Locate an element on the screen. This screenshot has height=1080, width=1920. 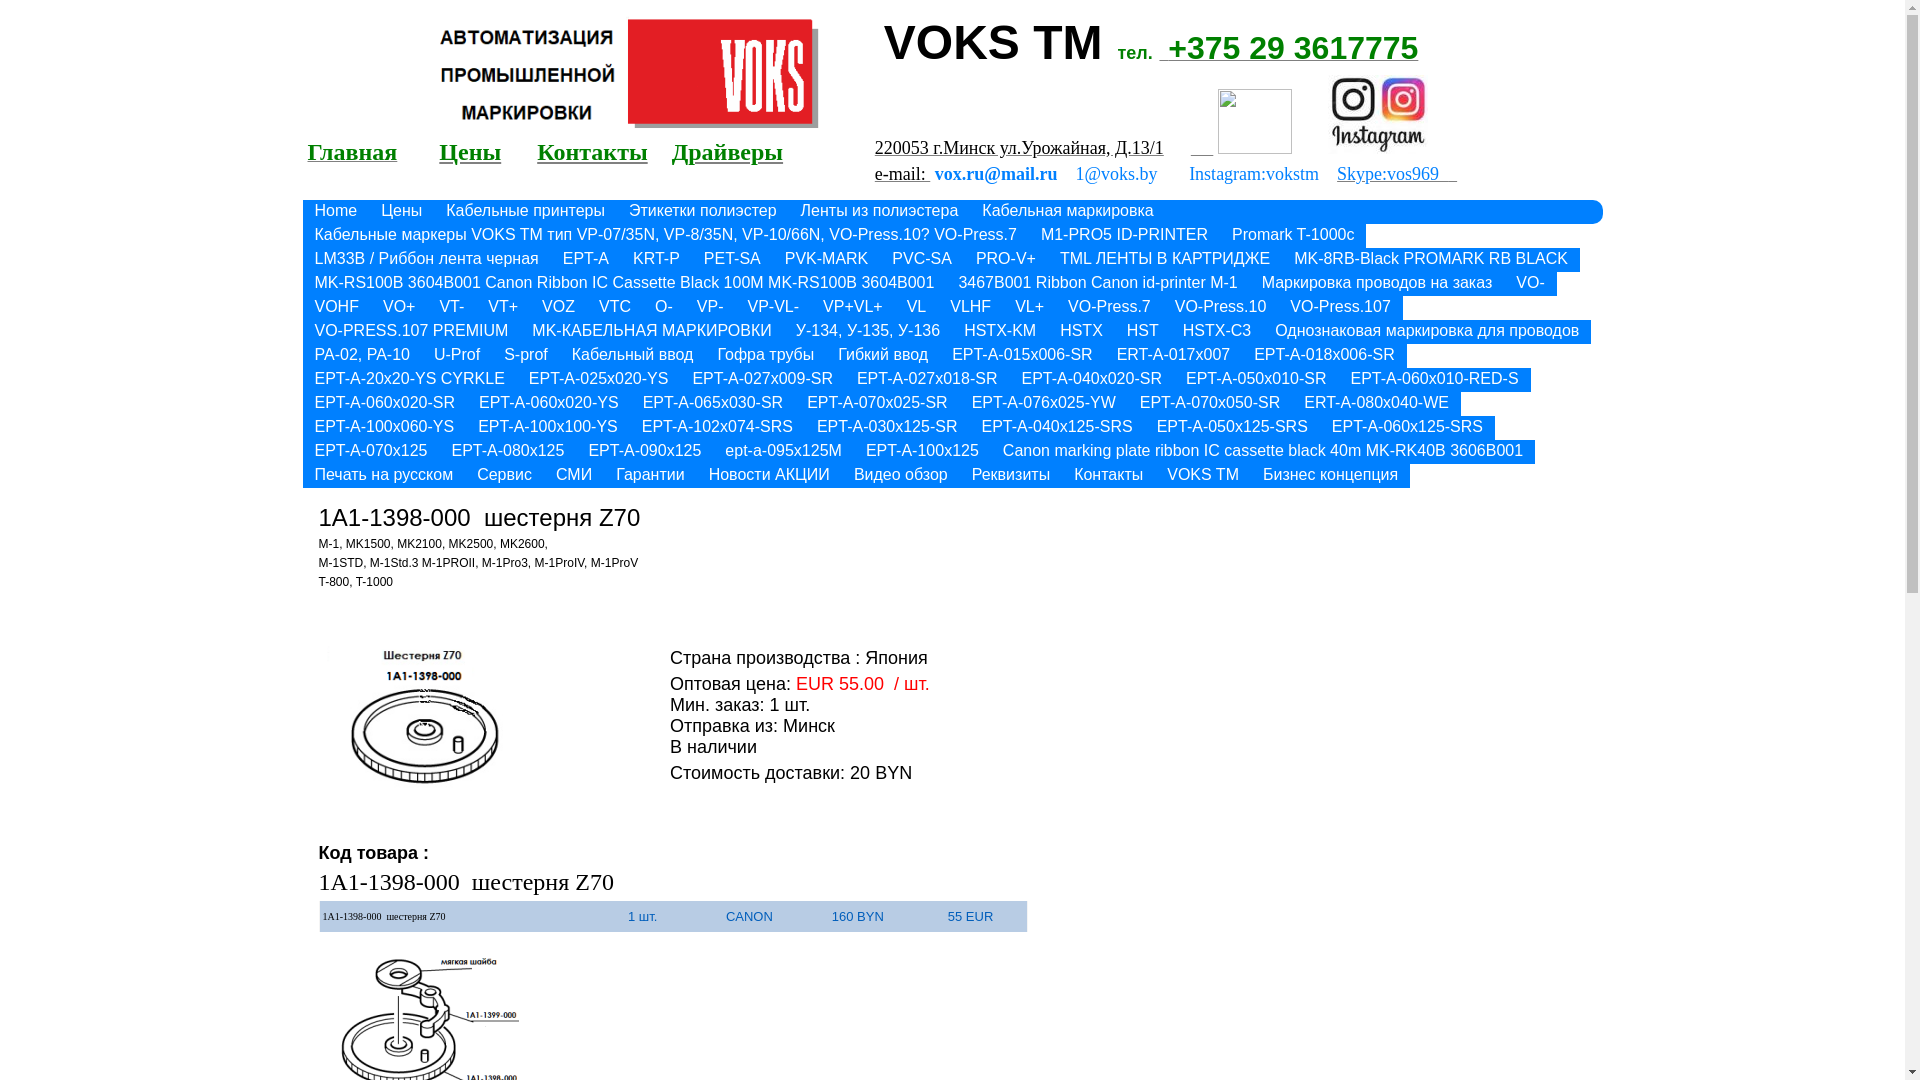
VO-Press.107 is located at coordinates (1340, 308).